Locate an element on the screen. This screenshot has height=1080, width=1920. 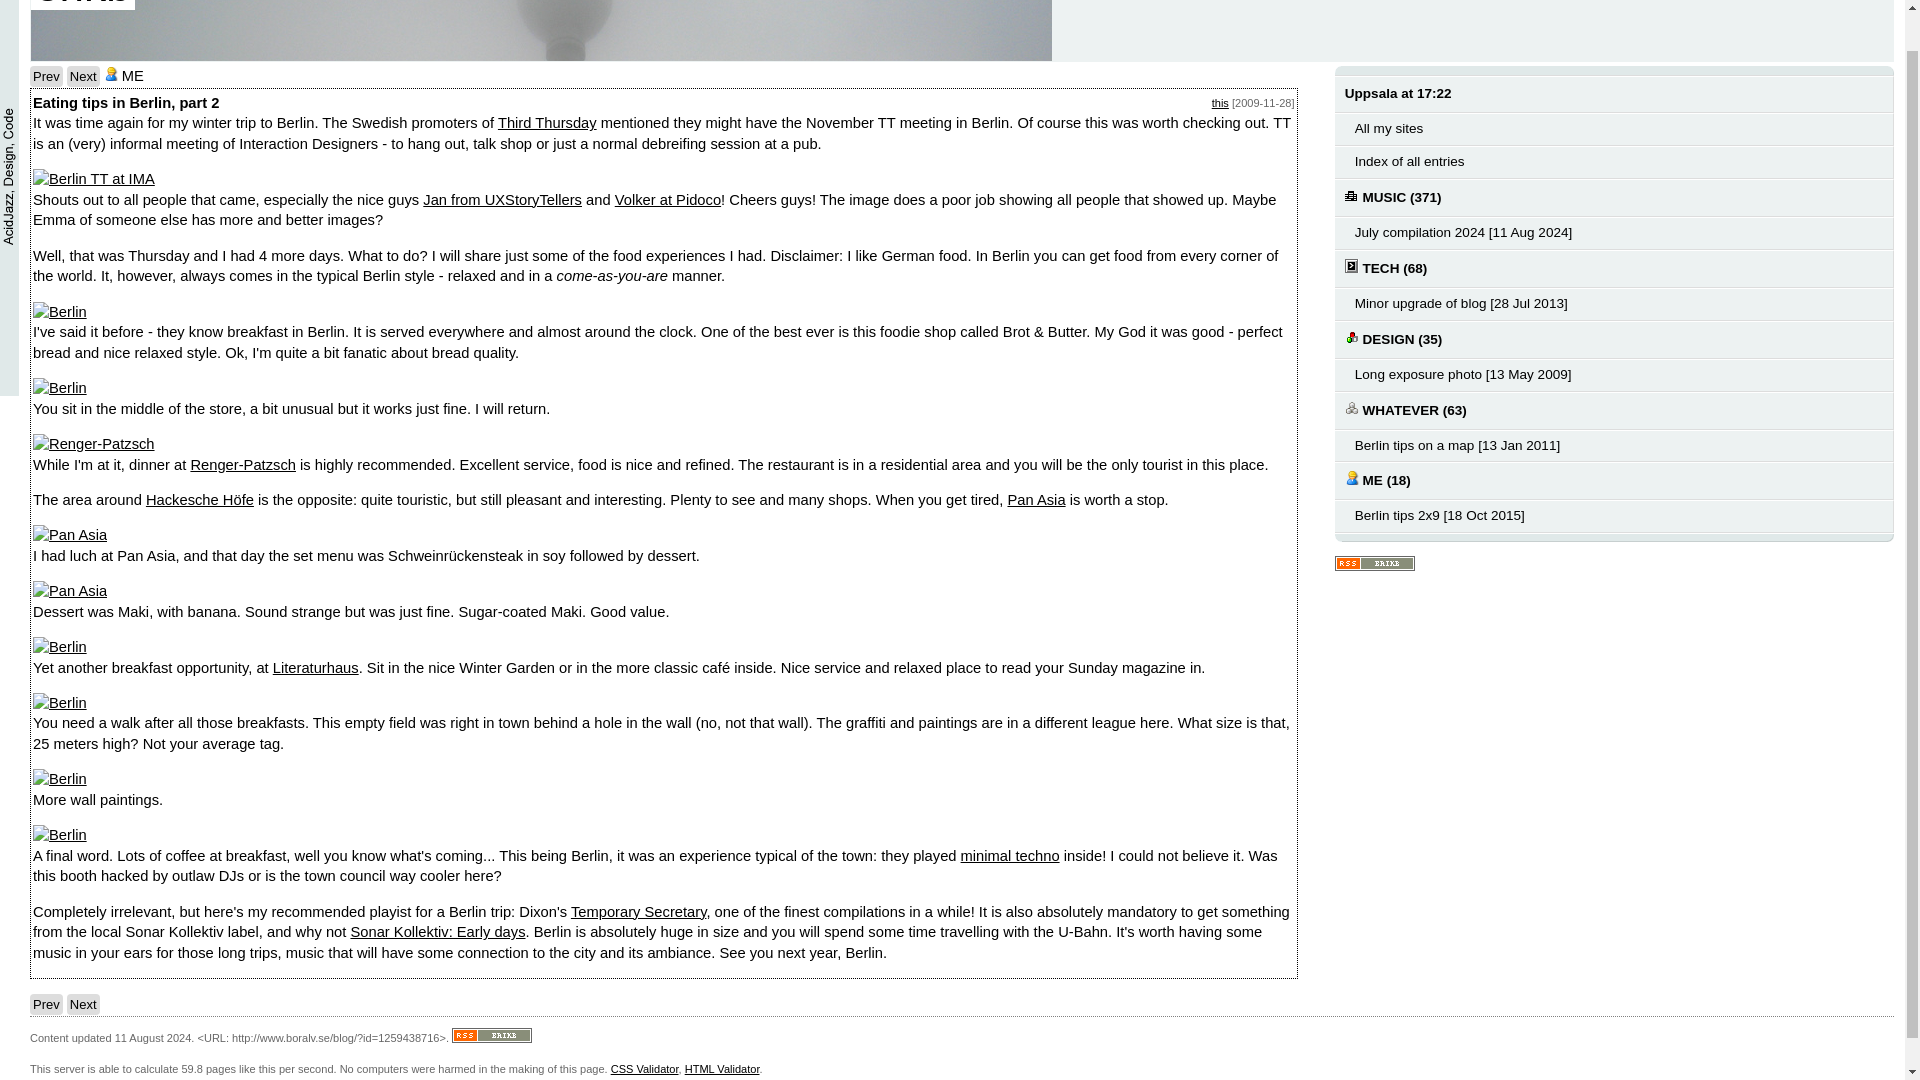
Sausage making course is located at coordinates (46, 1004).